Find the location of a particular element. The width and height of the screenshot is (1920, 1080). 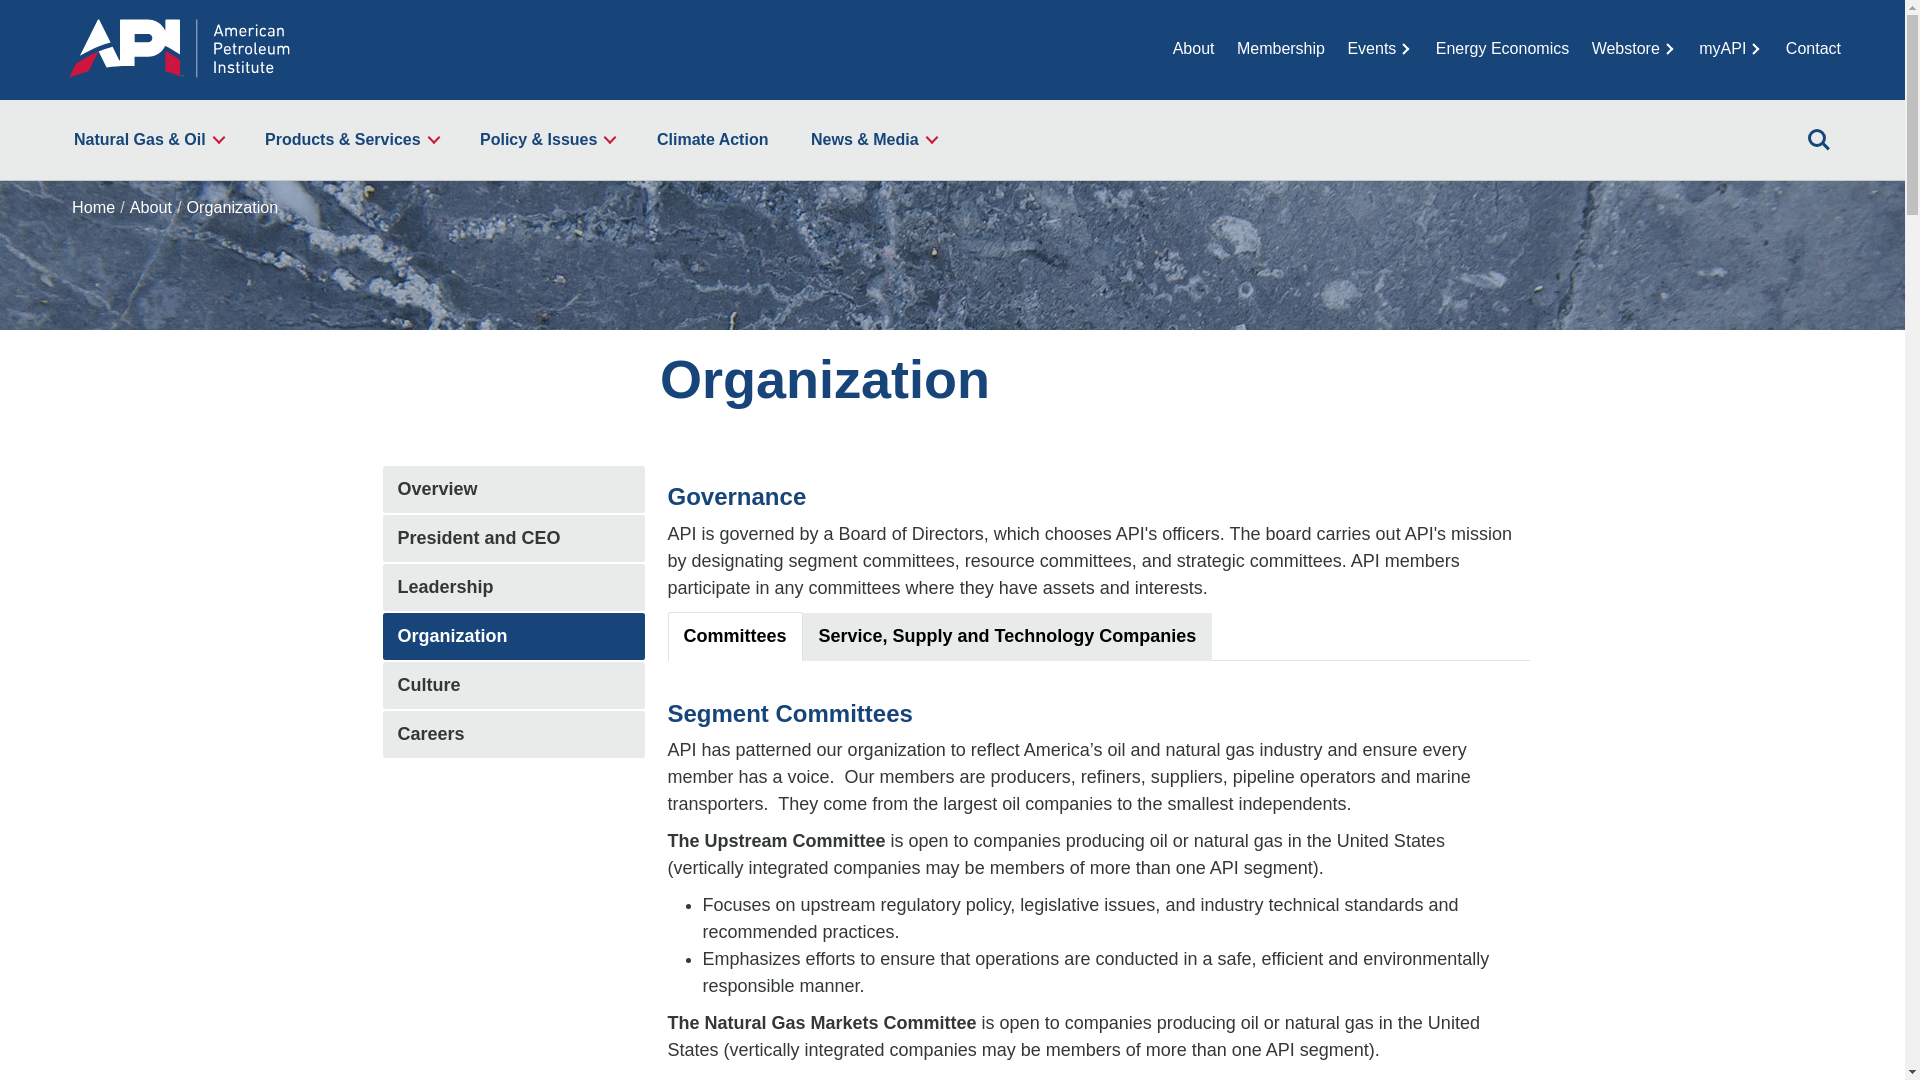

myAPI is located at coordinates (1730, 48).